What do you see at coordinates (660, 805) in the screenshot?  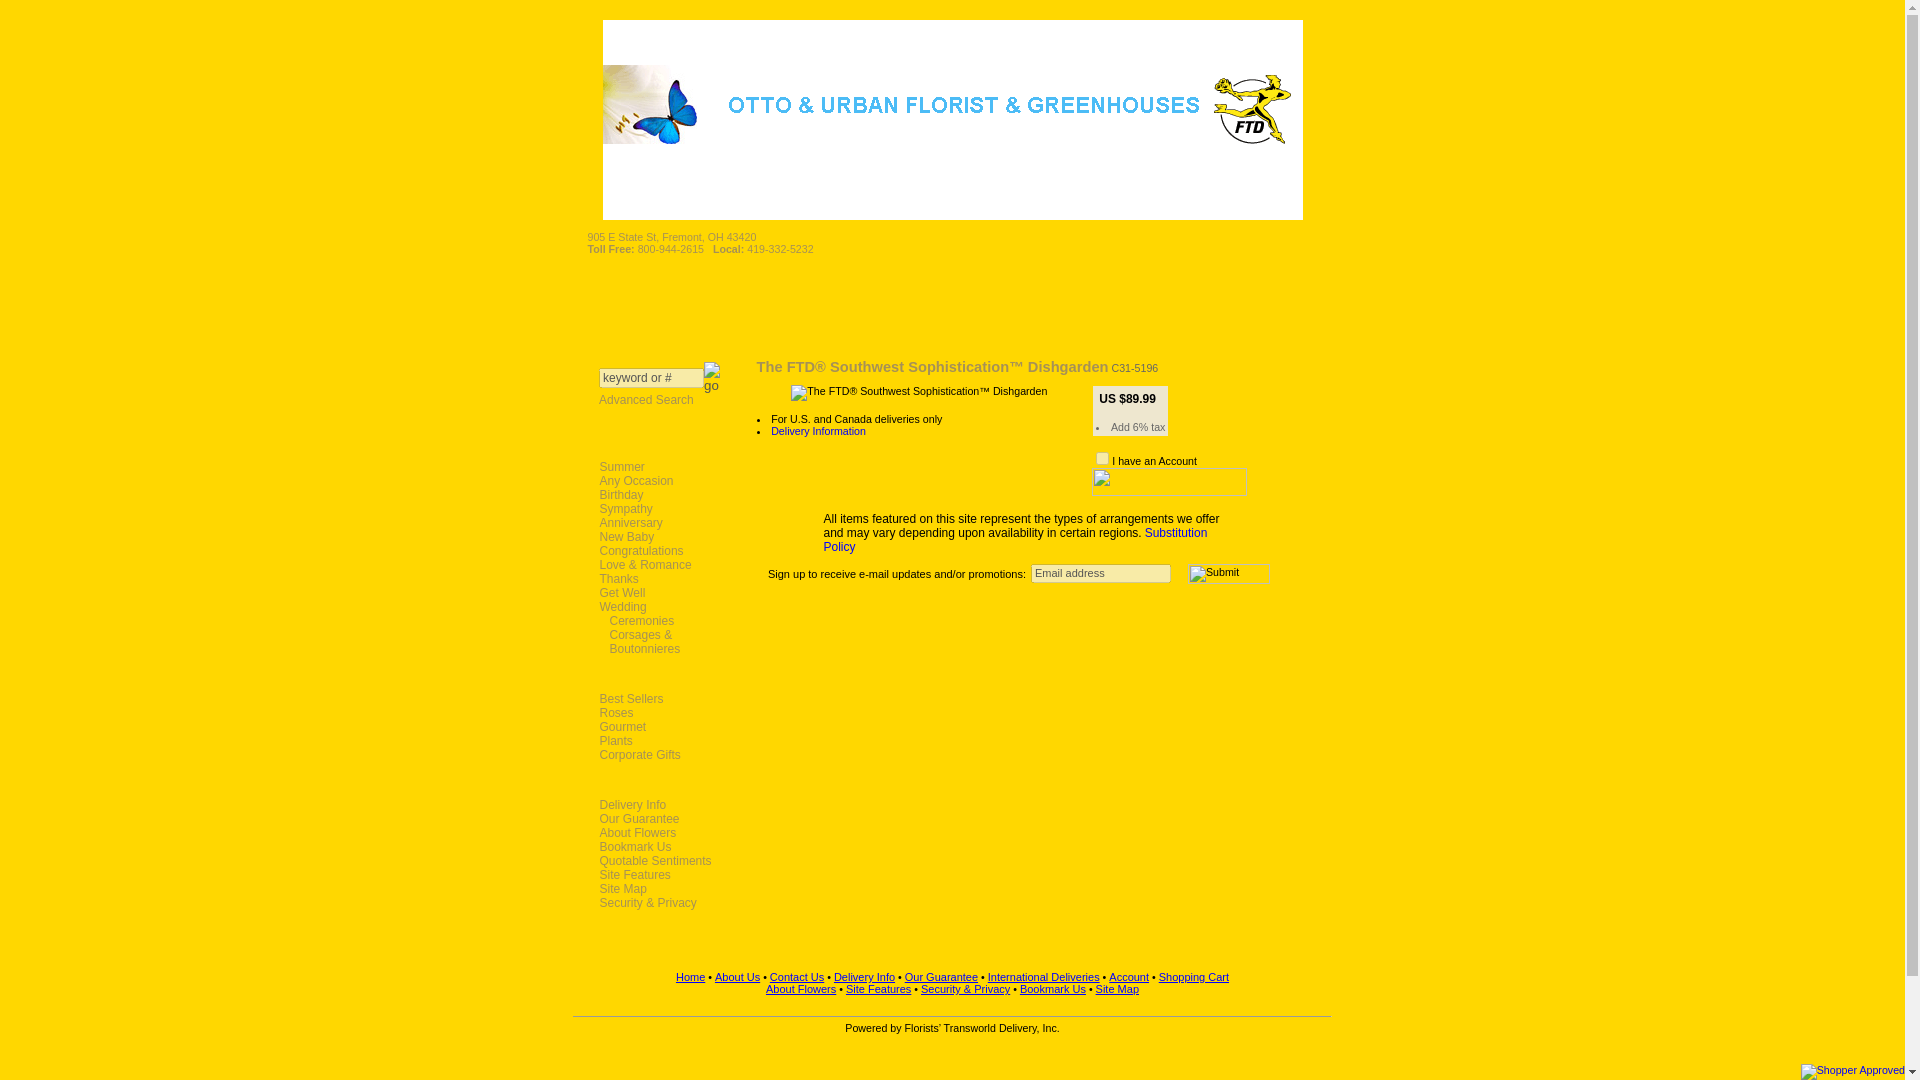 I see `Delivery Info` at bounding box center [660, 805].